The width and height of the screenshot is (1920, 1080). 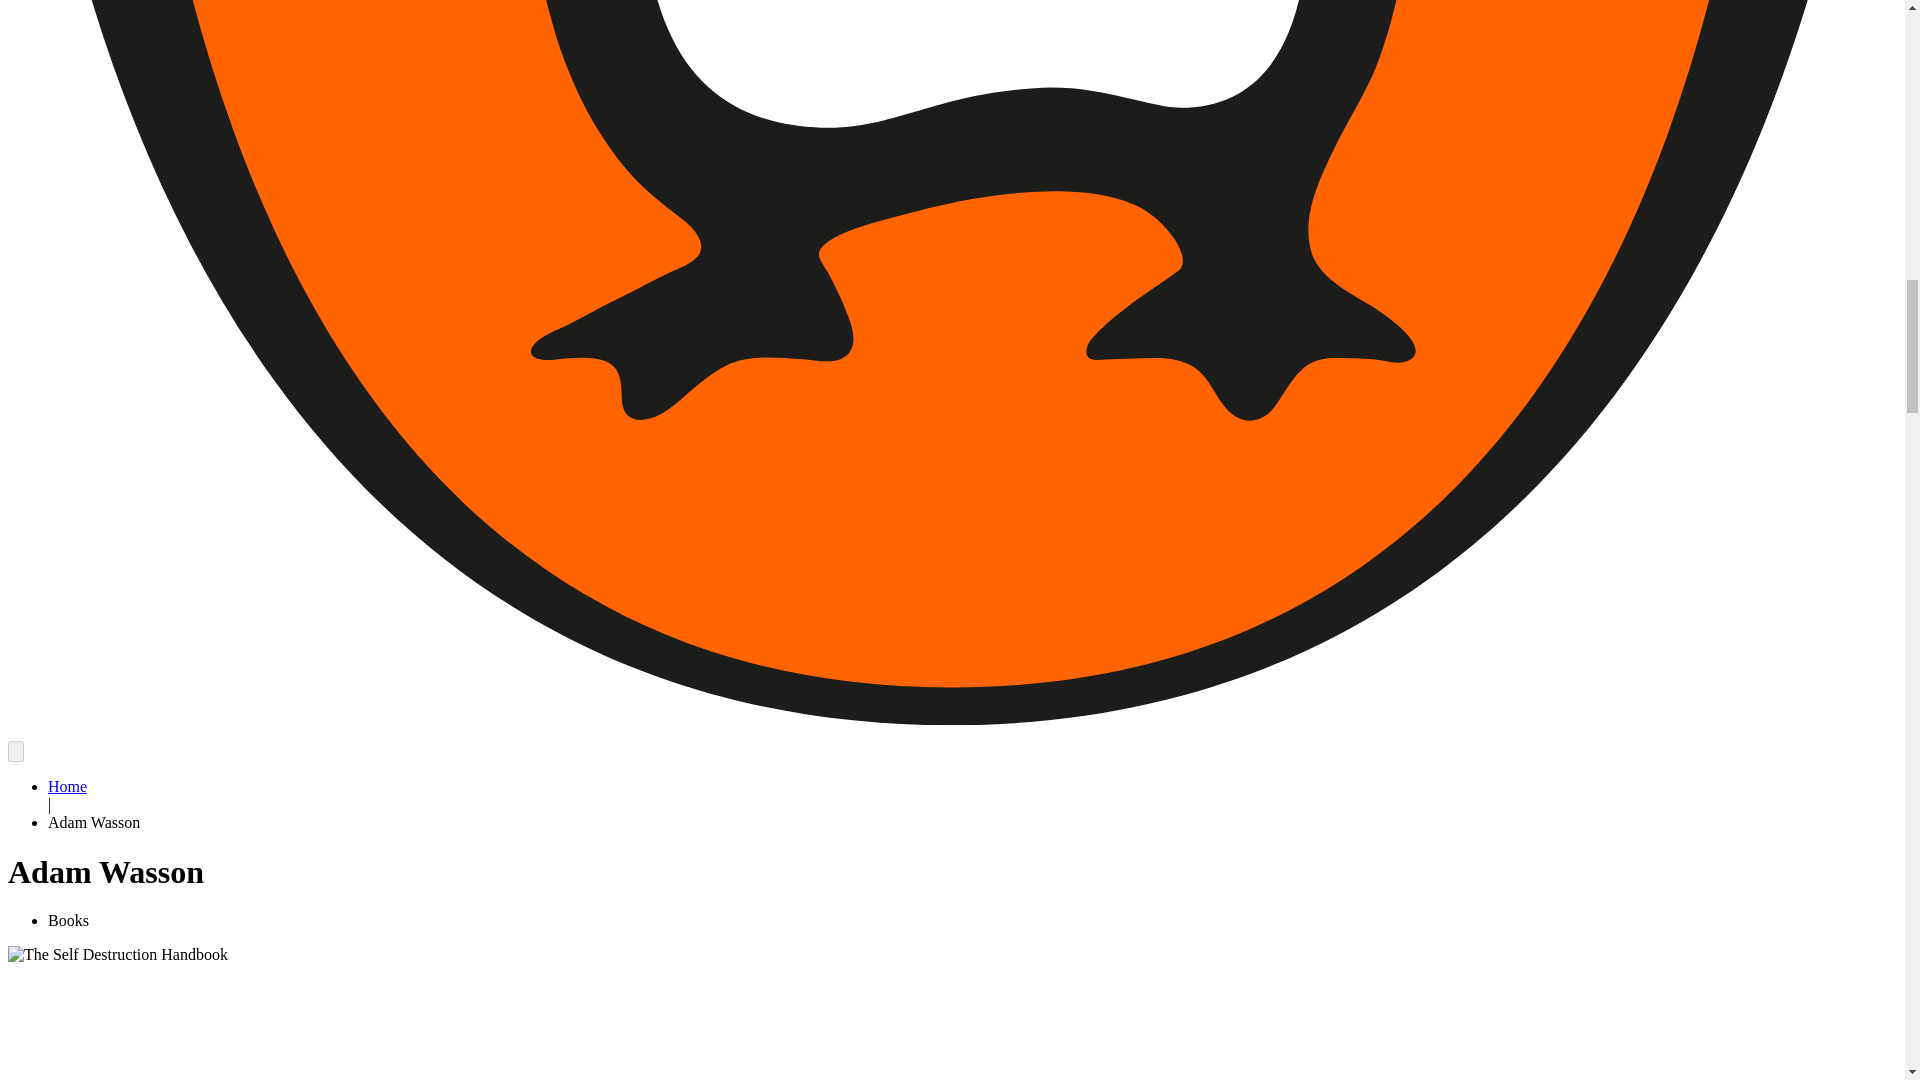 What do you see at coordinates (67, 786) in the screenshot?
I see `Home` at bounding box center [67, 786].